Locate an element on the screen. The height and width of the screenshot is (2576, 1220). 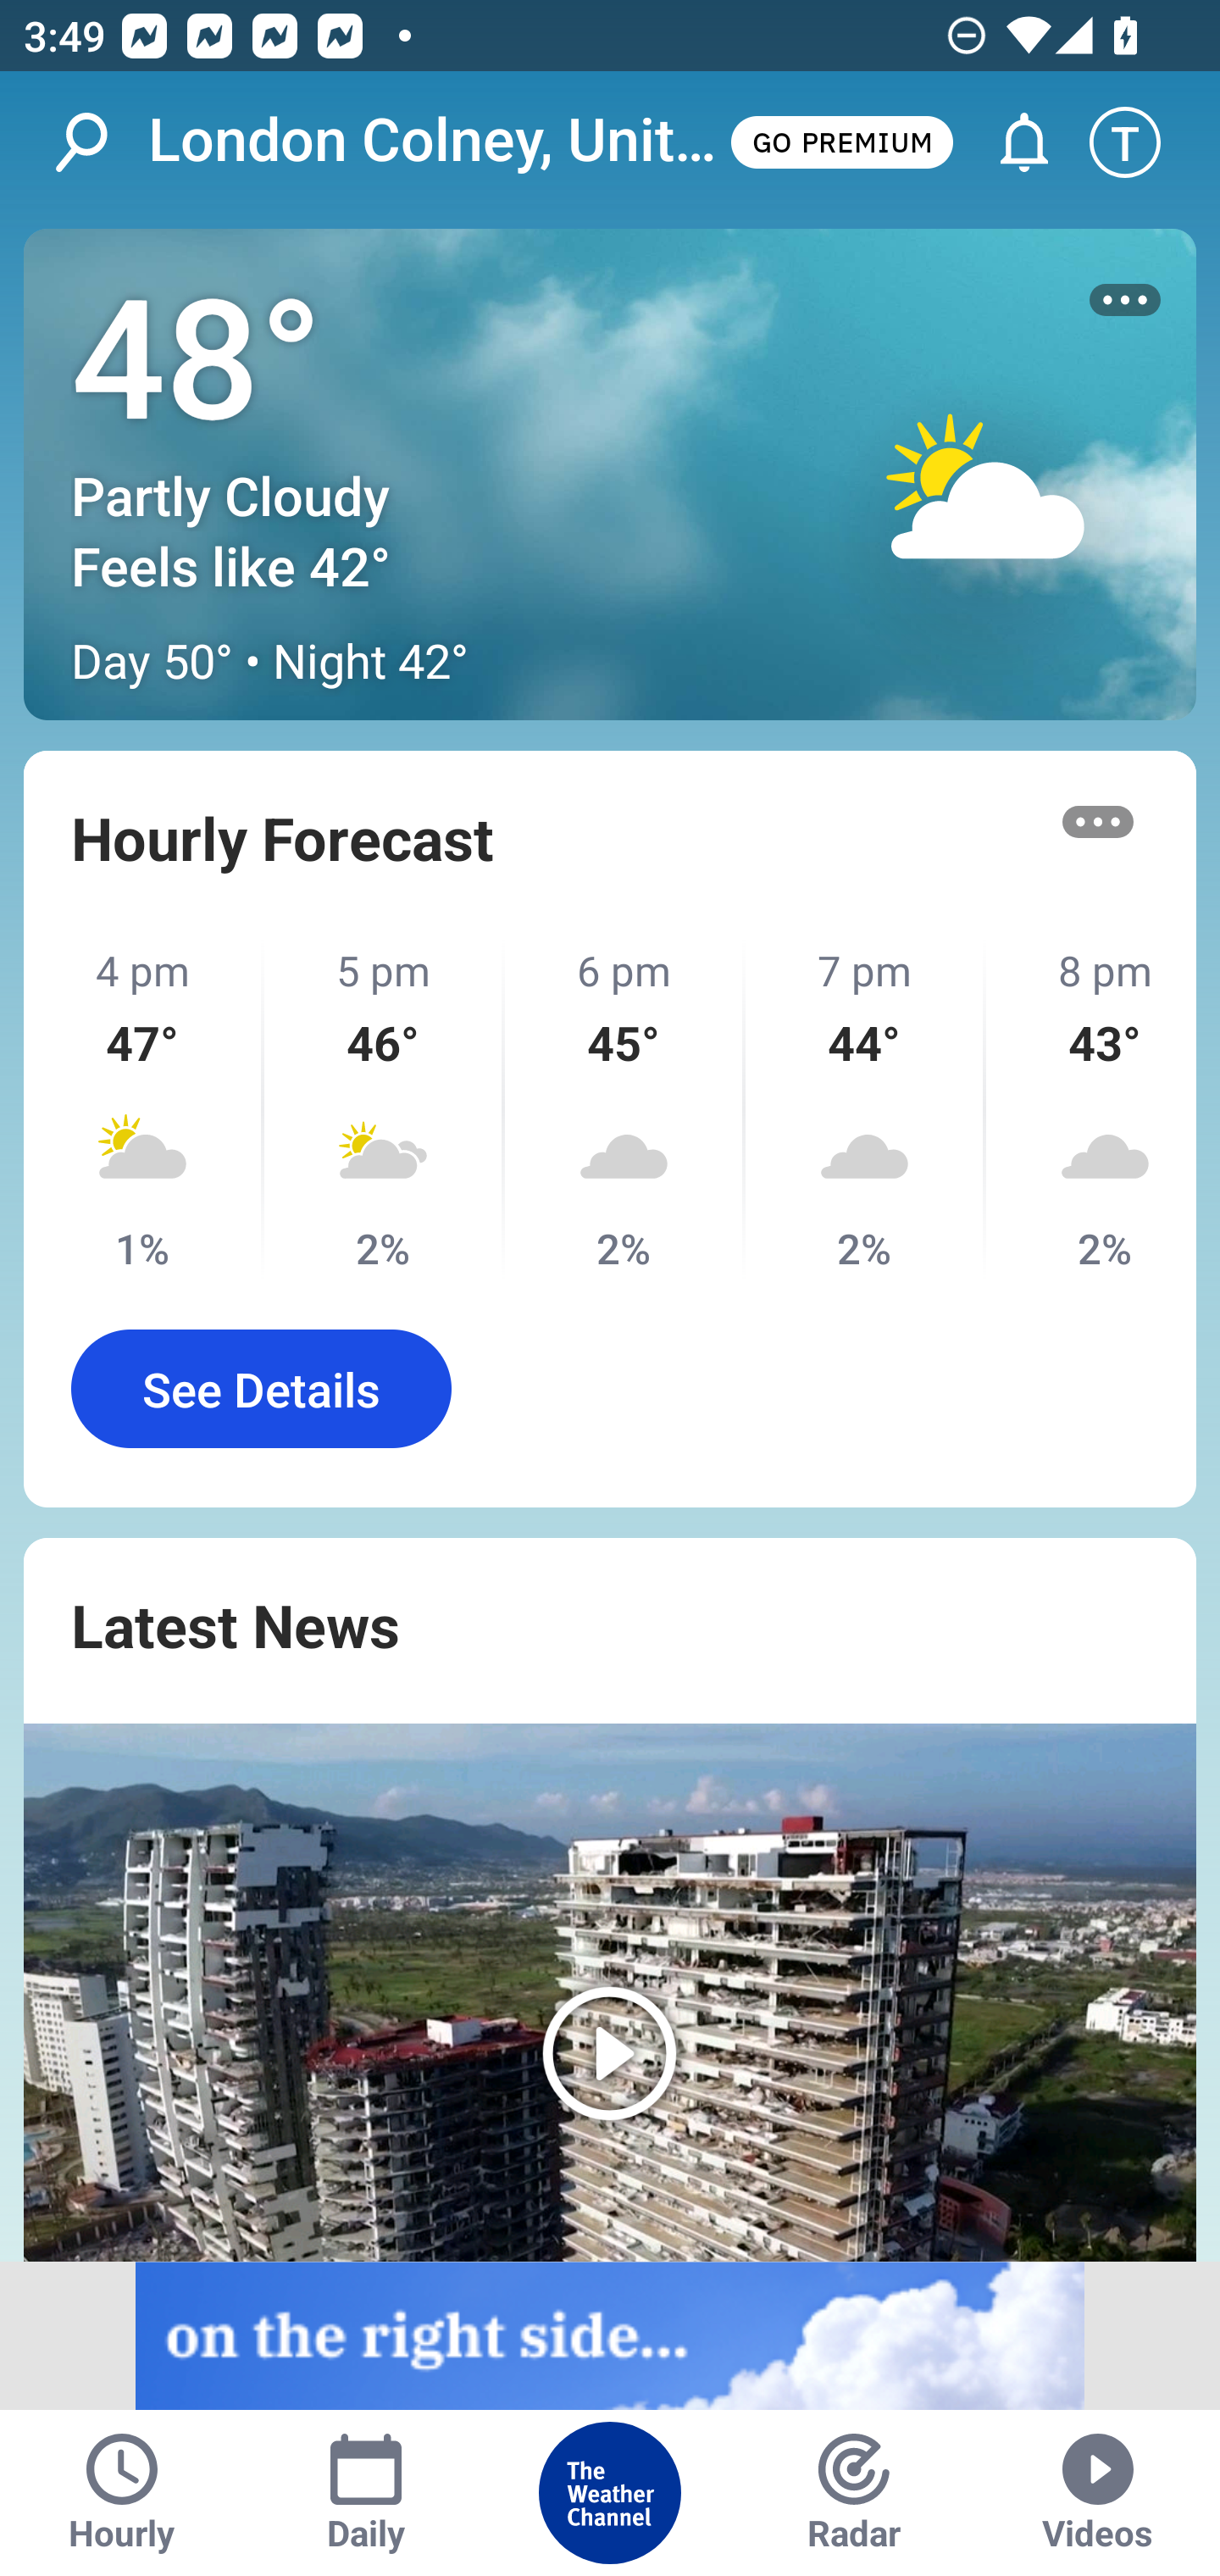
More options is located at coordinates (1125, 300).